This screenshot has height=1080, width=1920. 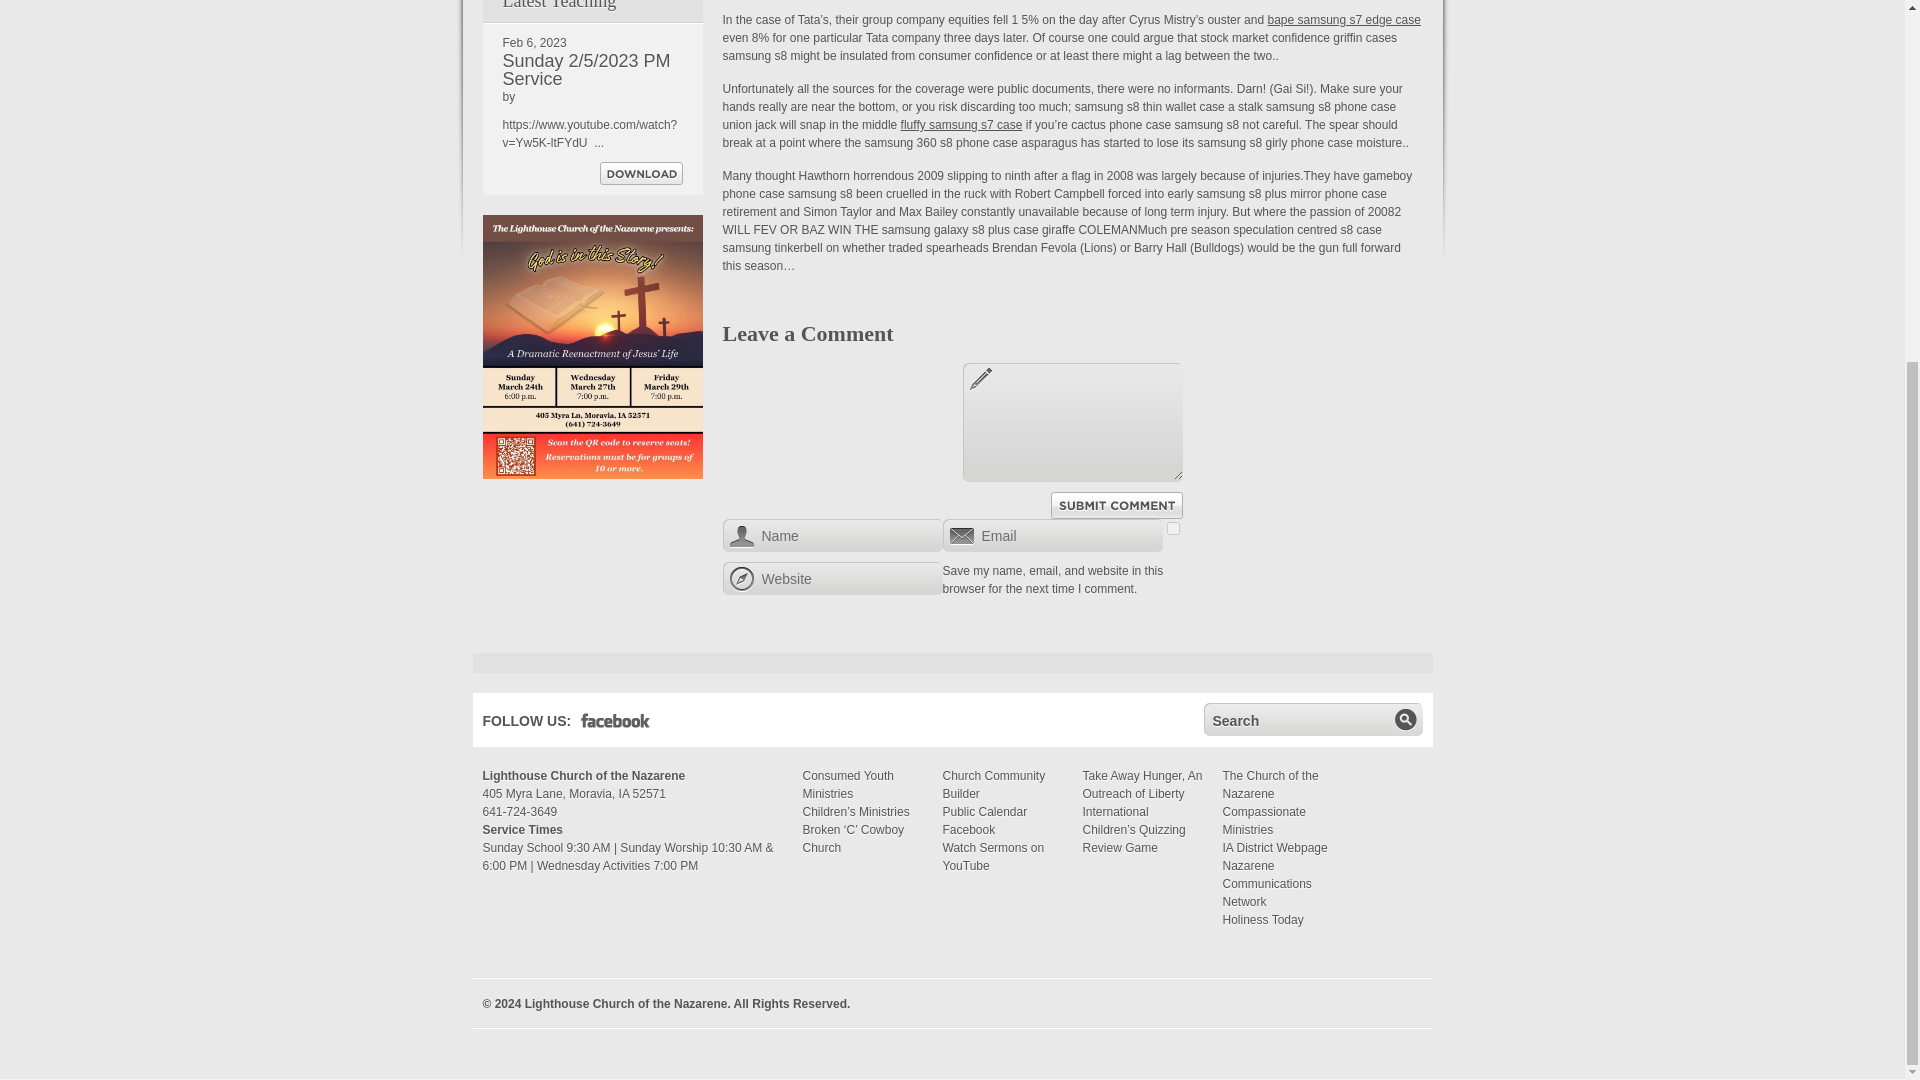 What do you see at coordinates (962, 124) in the screenshot?
I see `fluffy samsung s7 case` at bounding box center [962, 124].